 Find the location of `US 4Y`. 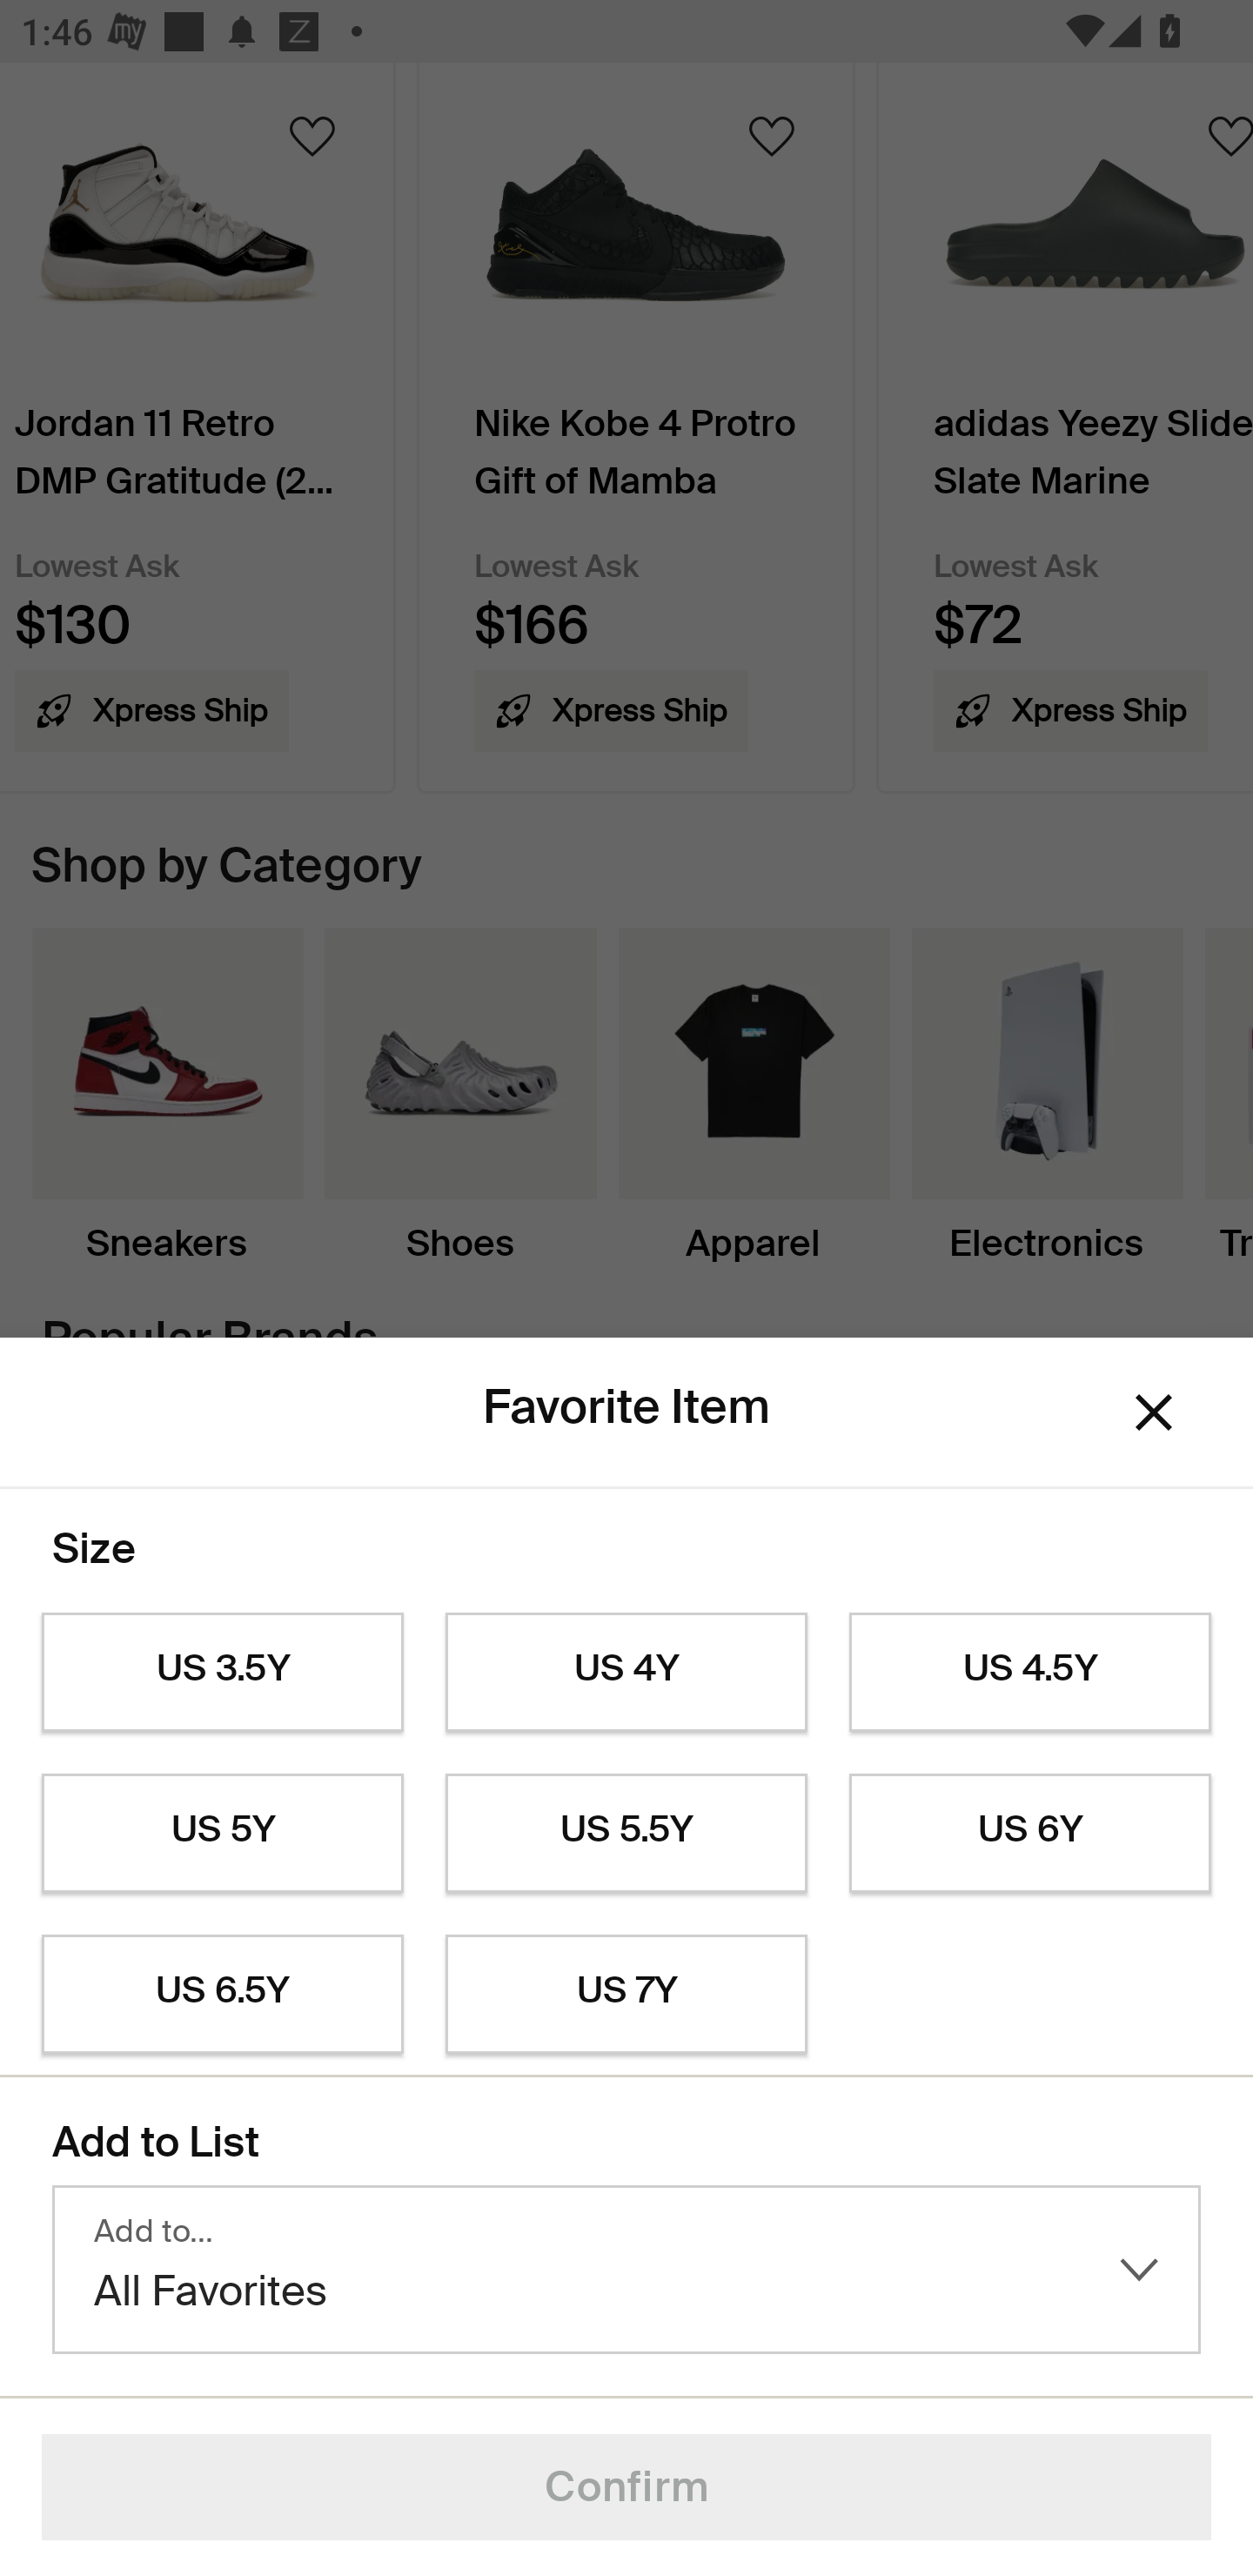

US 4Y is located at coordinates (626, 1673).